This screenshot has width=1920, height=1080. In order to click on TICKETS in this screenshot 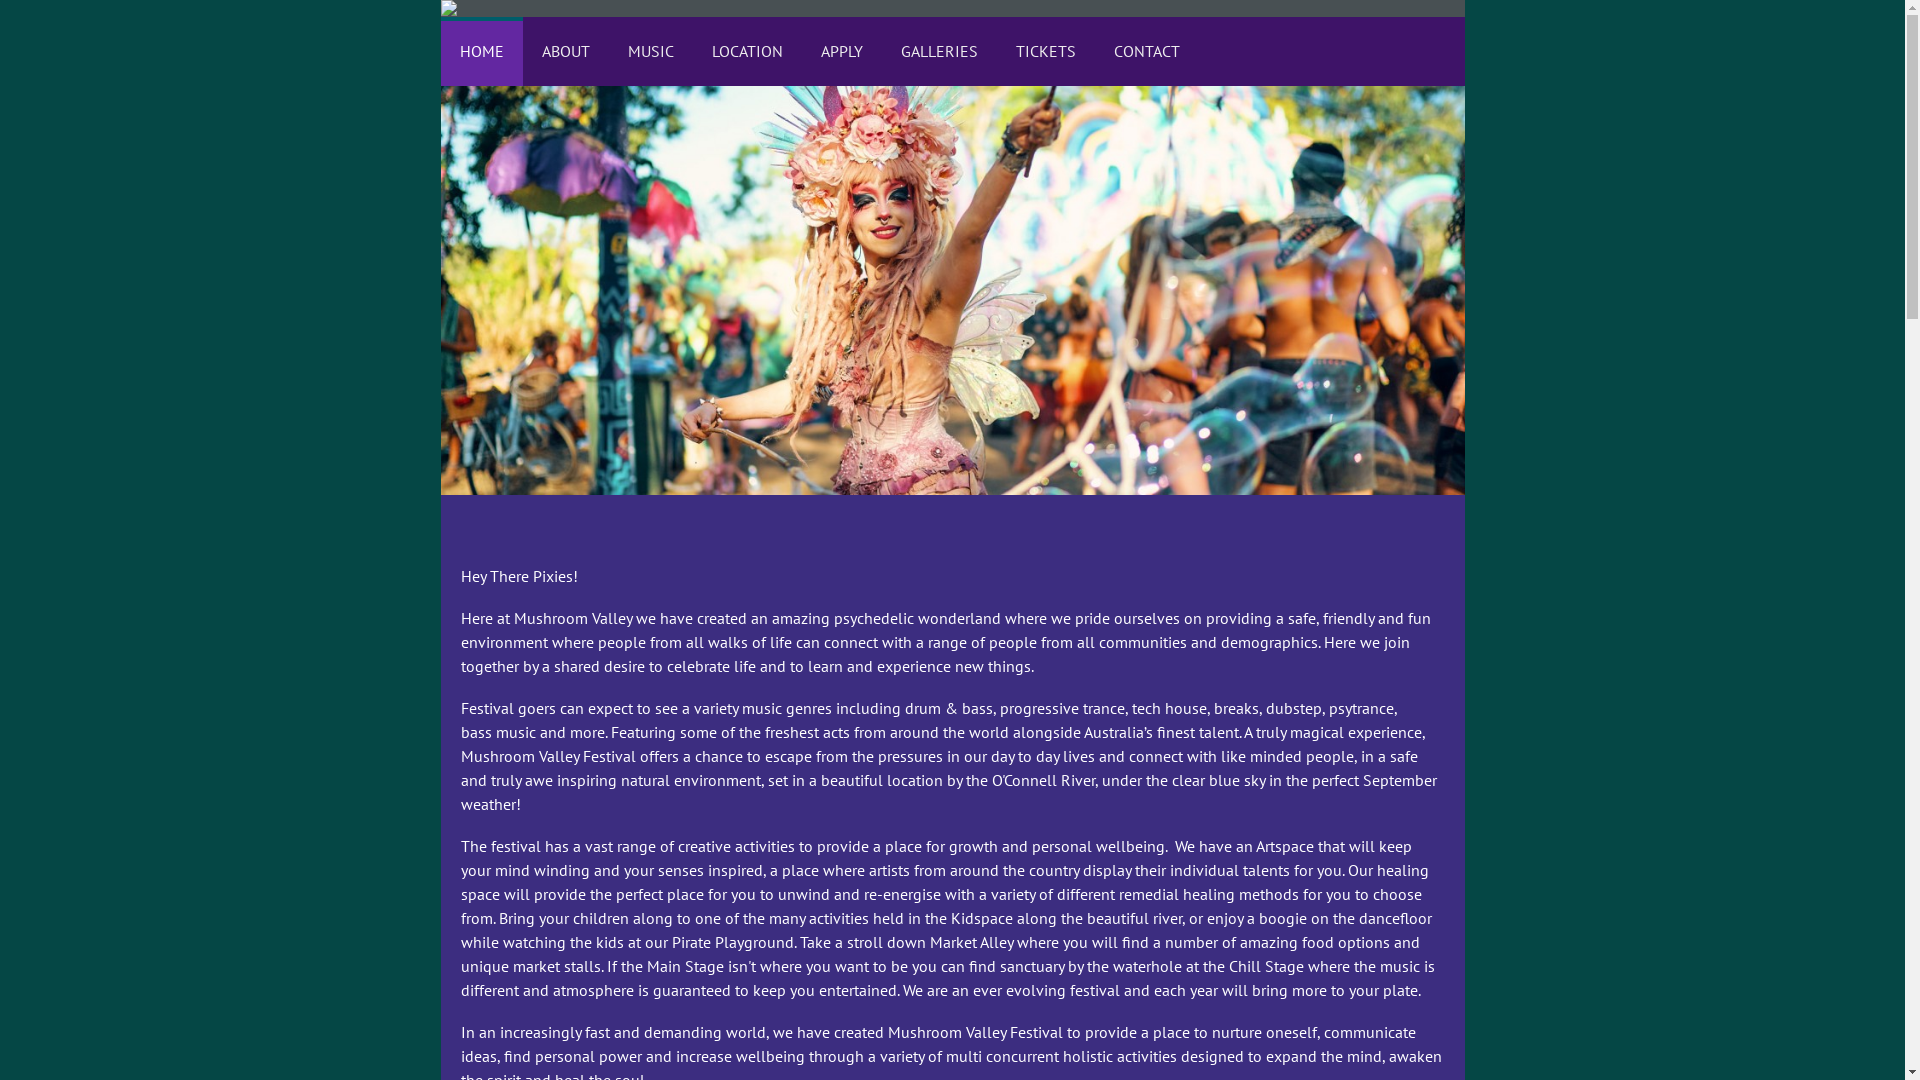, I will do `click(1045, 52)`.